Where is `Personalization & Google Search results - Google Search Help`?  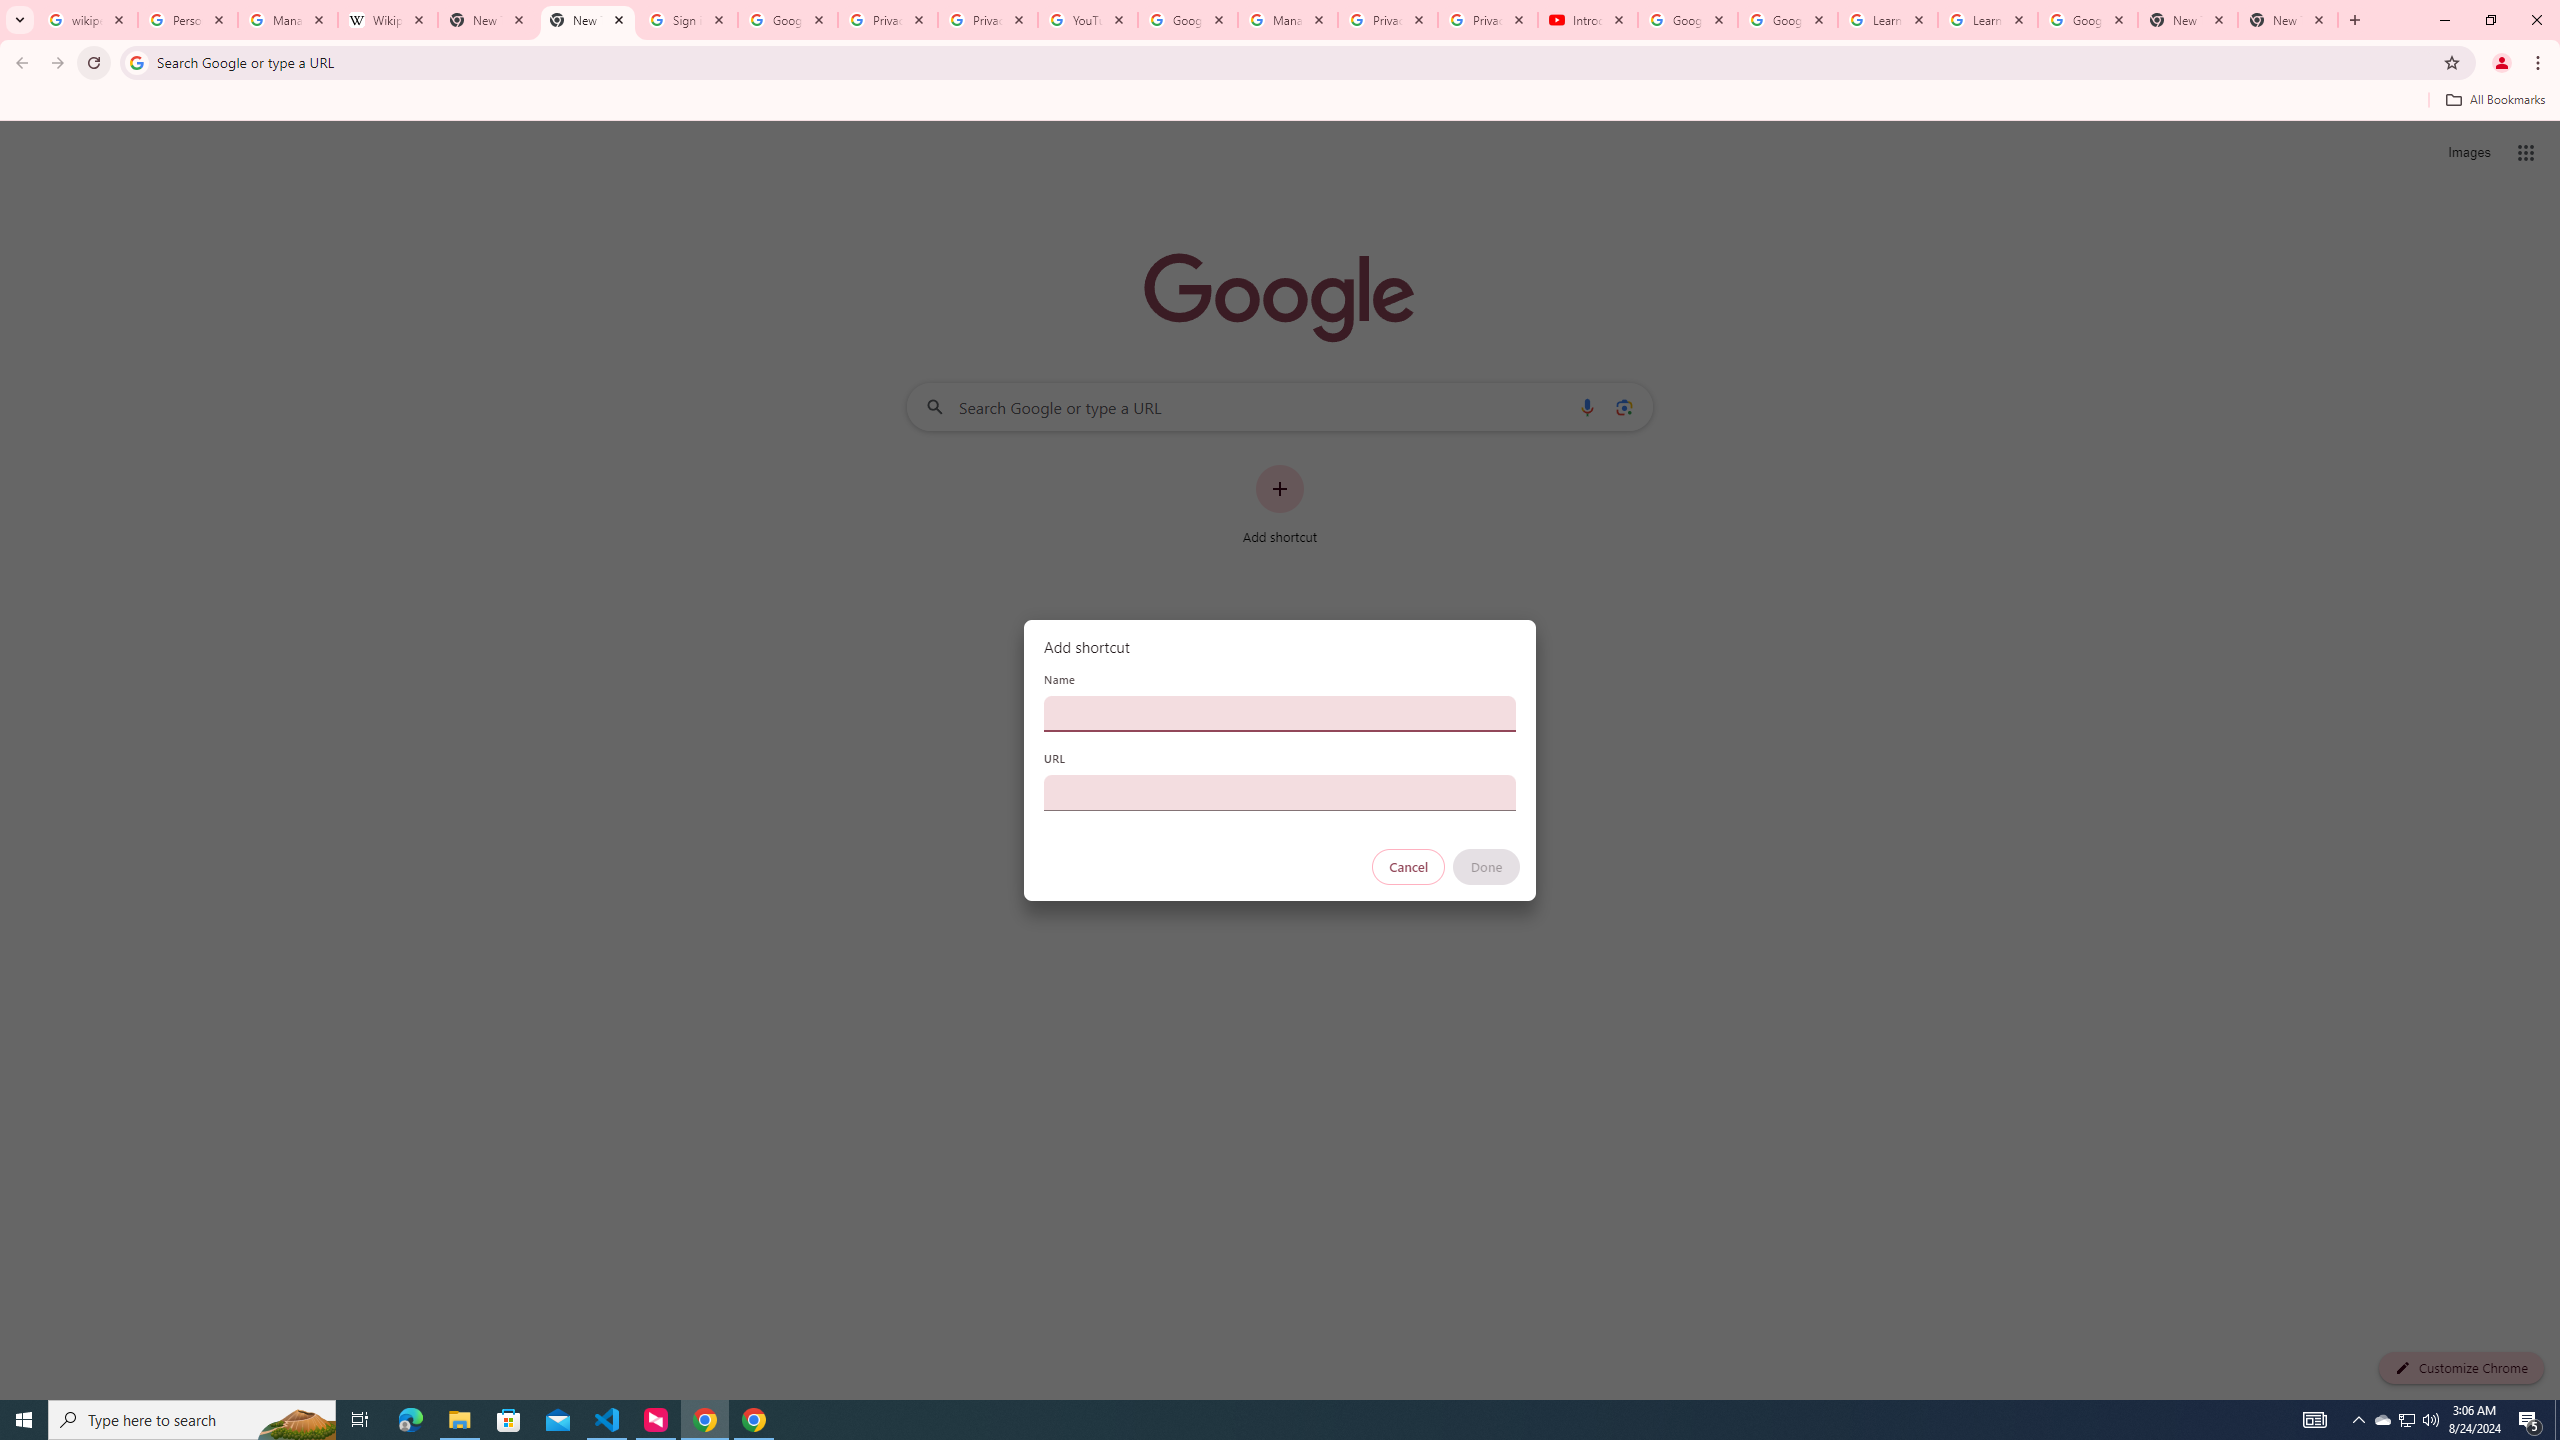
Personalization & Google Search results - Google Search Help is located at coordinates (186, 20).